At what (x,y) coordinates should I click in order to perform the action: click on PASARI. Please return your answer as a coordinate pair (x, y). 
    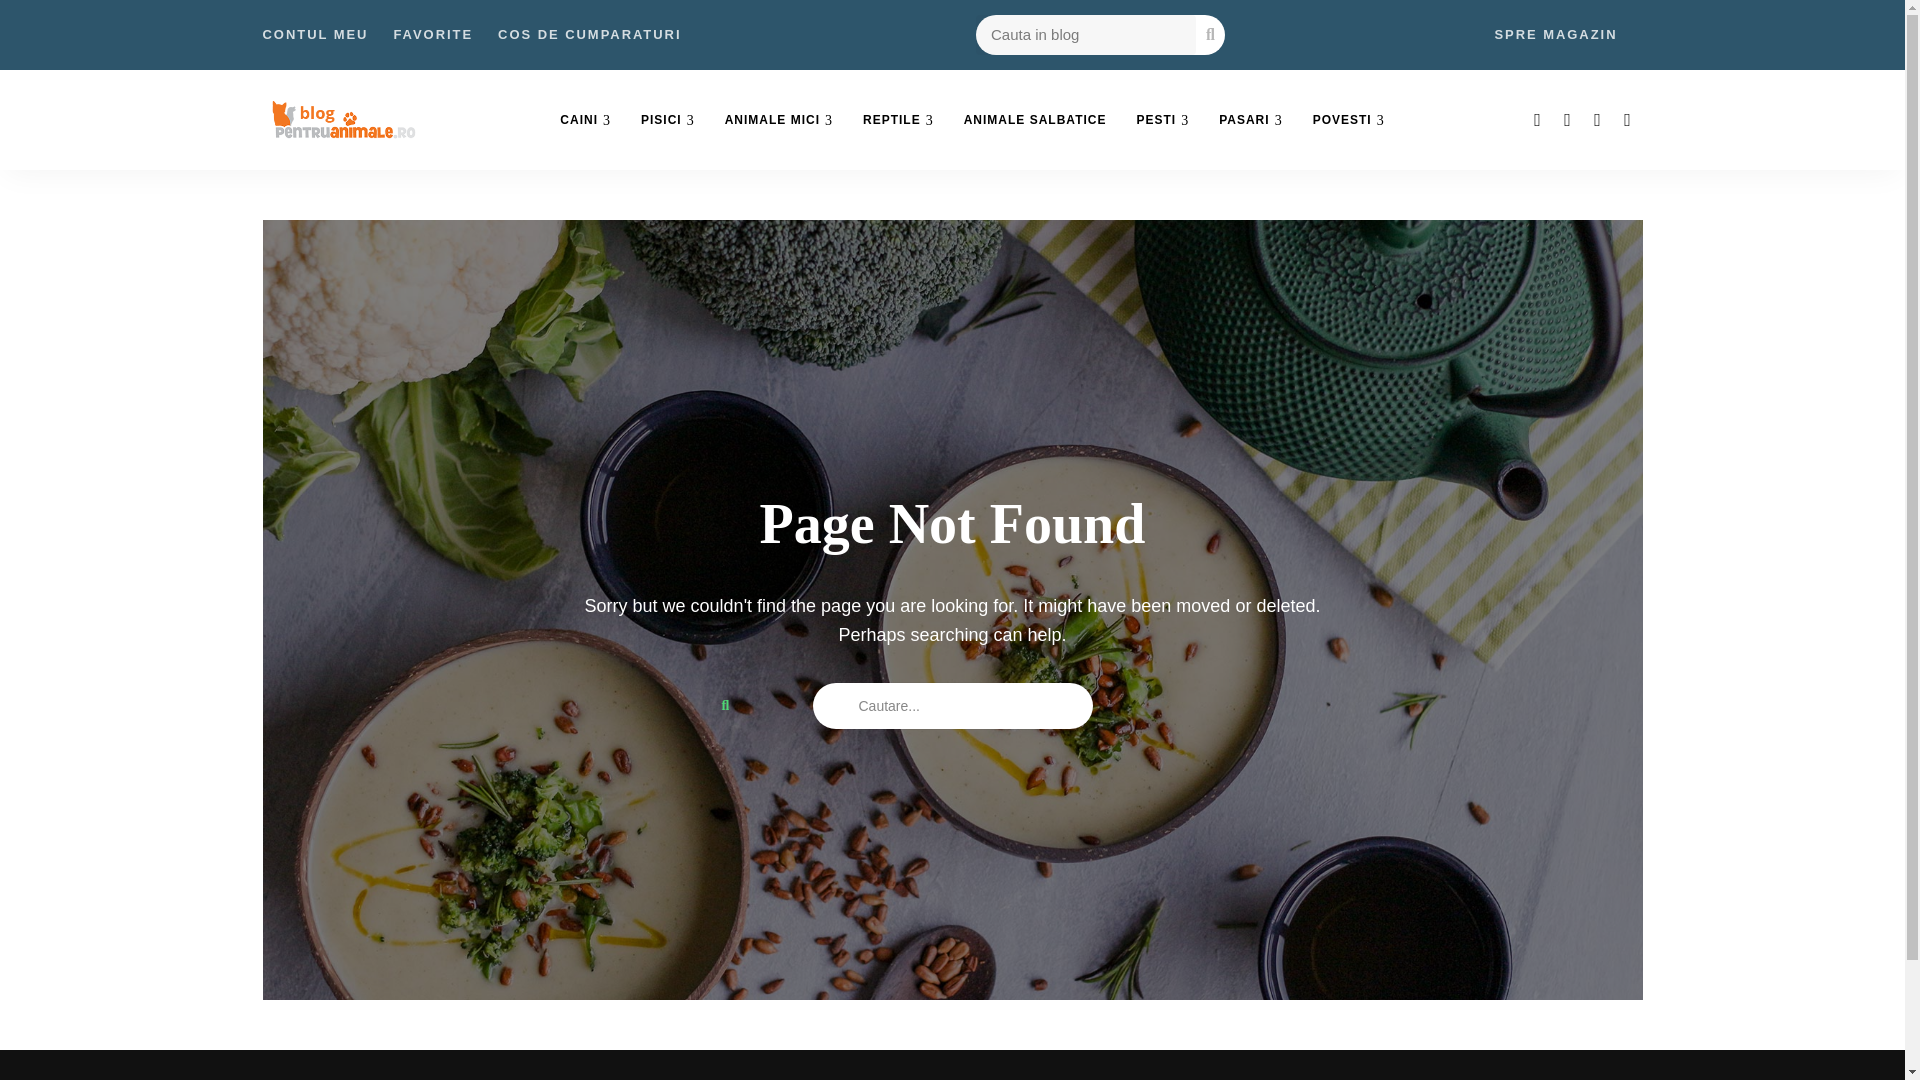
    Looking at the image, I should click on (1250, 120).